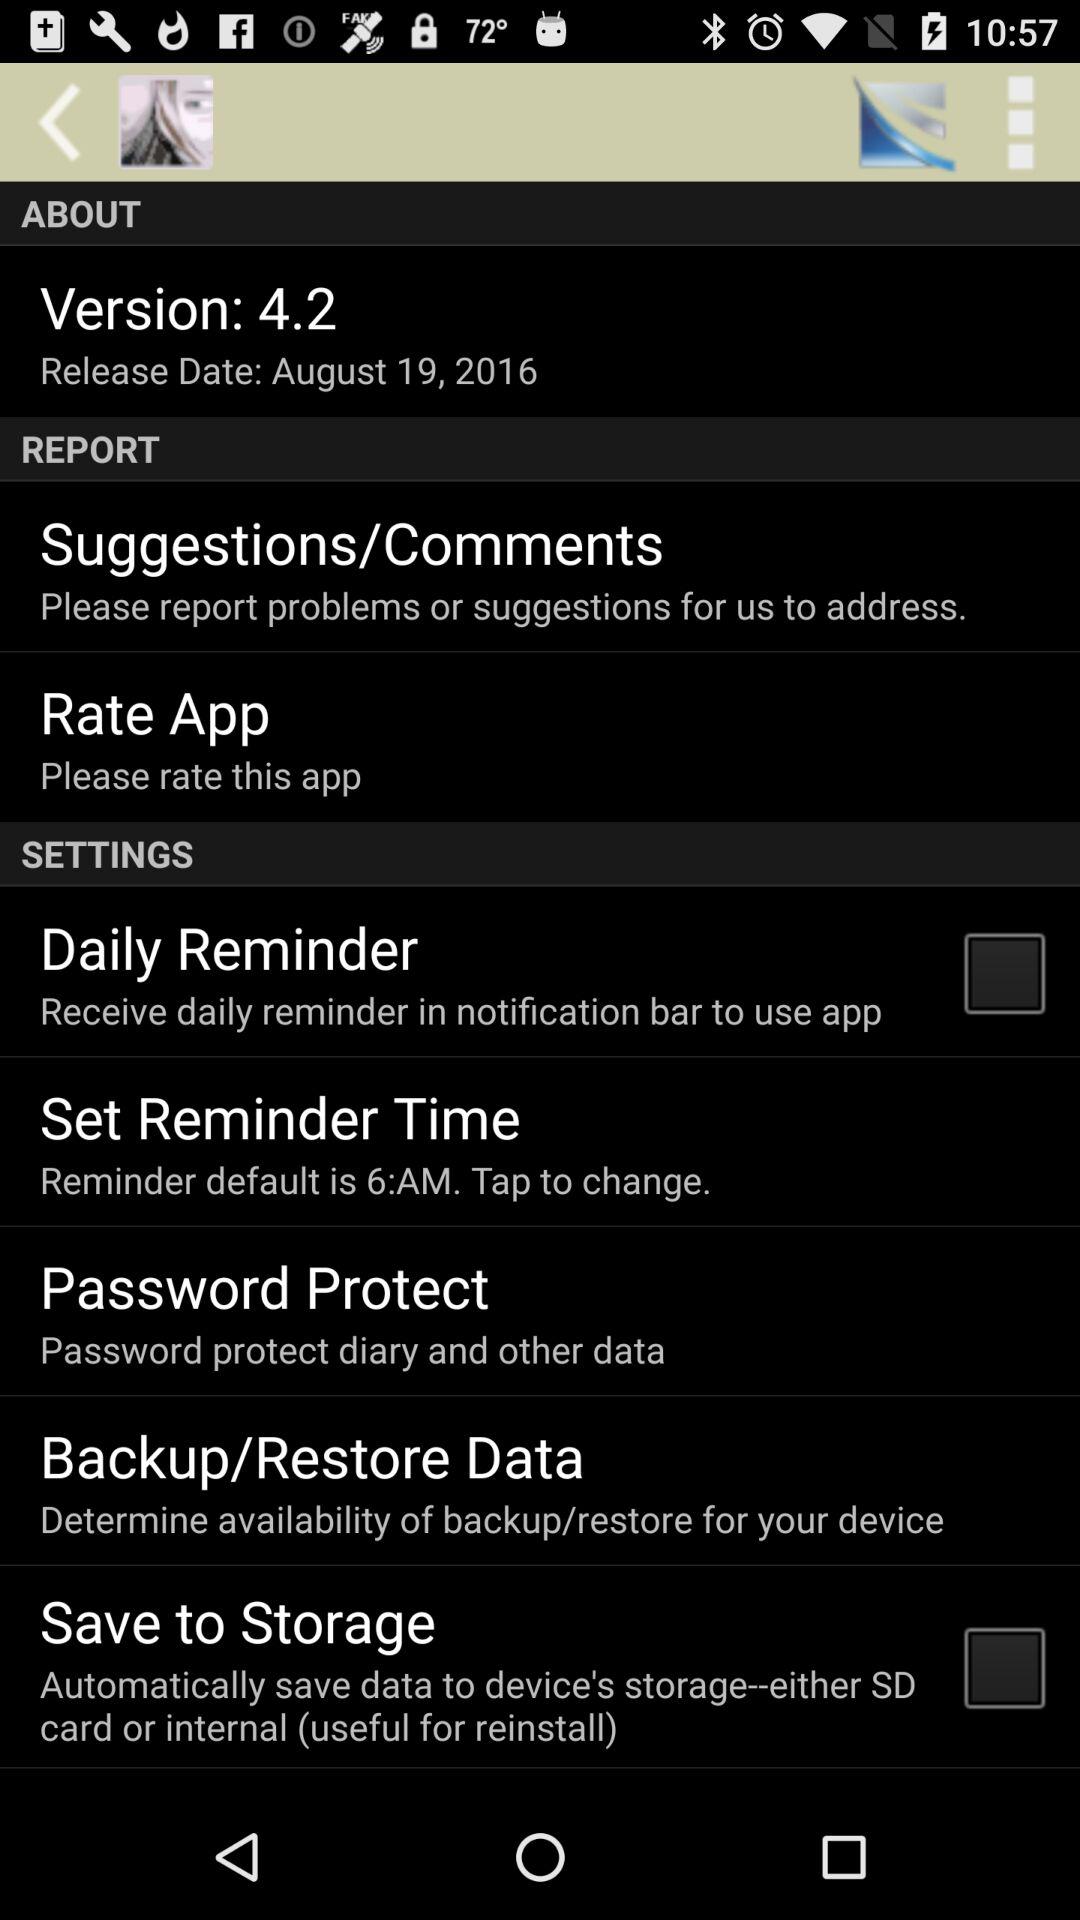 The height and width of the screenshot is (1920, 1080). What do you see at coordinates (240, 1788) in the screenshot?
I see `scroll to don t send icon` at bounding box center [240, 1788].